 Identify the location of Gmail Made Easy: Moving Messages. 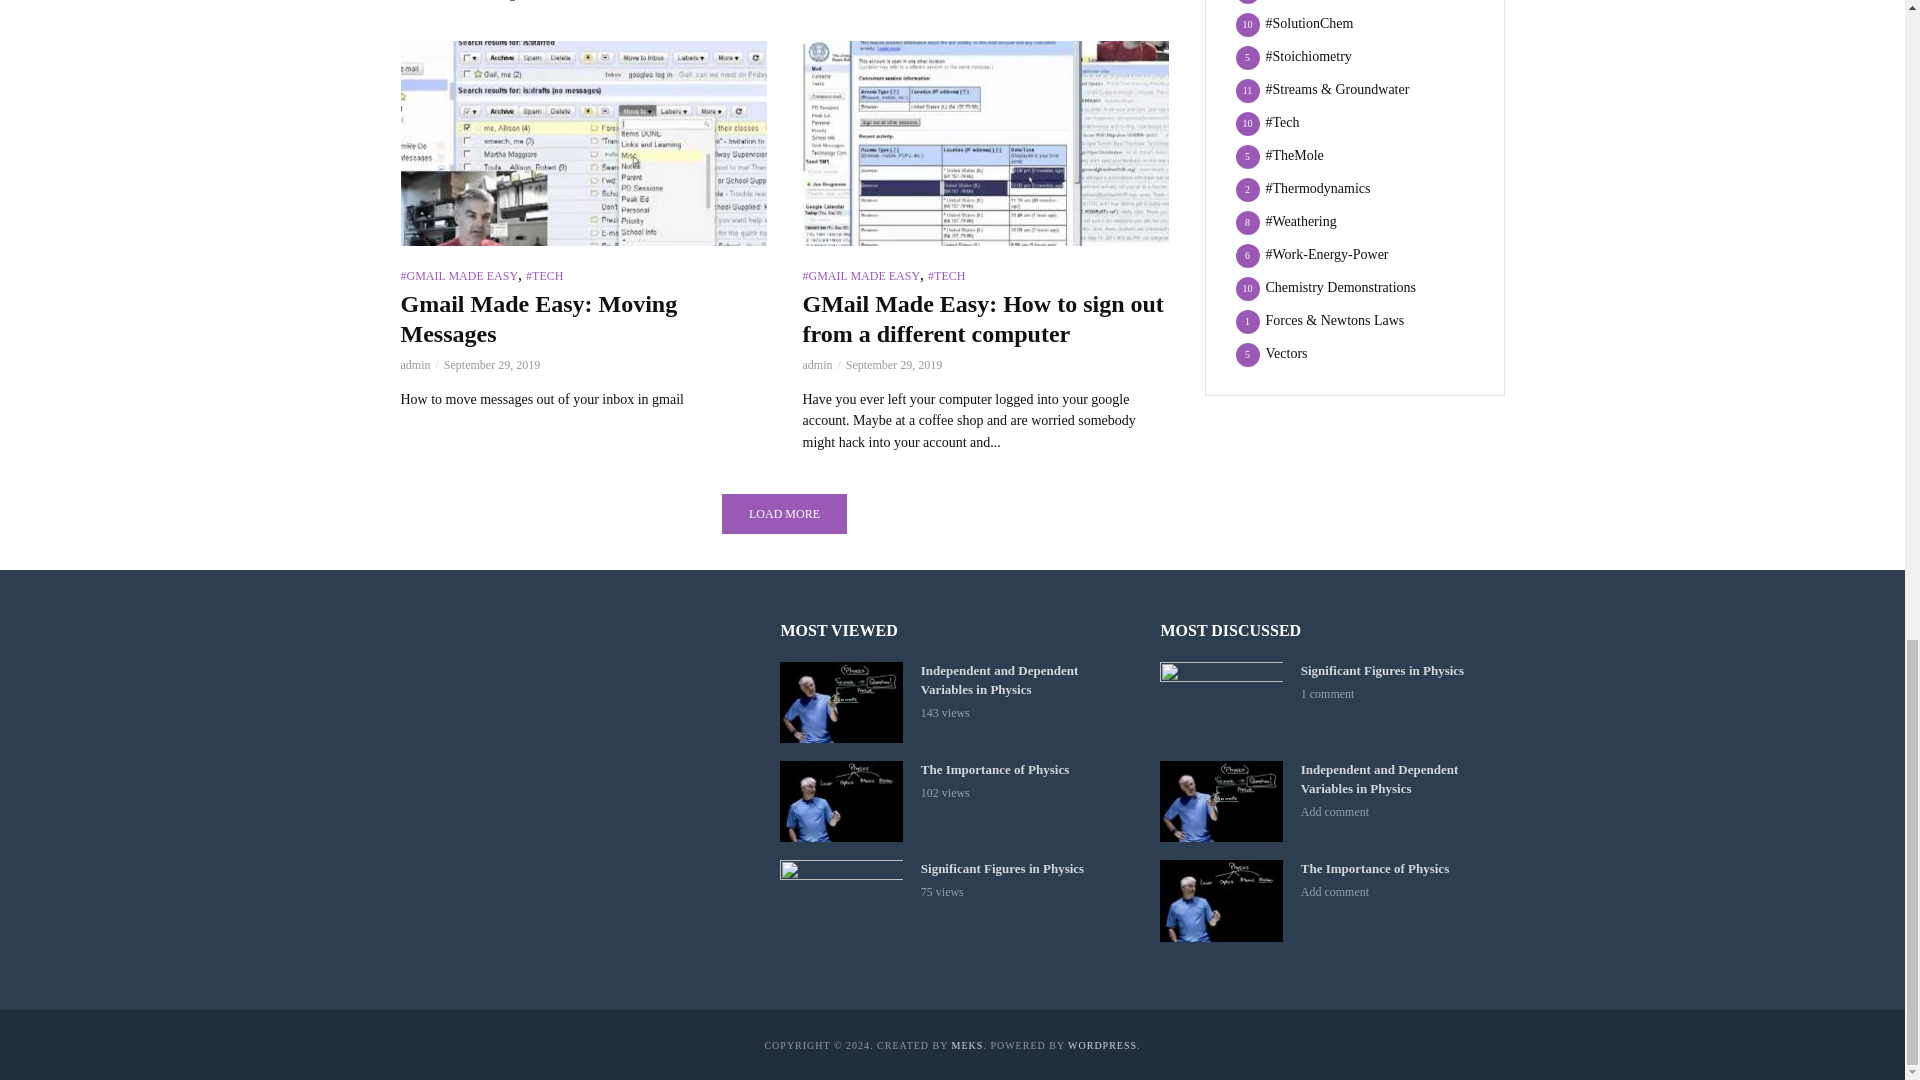
(582, 144).